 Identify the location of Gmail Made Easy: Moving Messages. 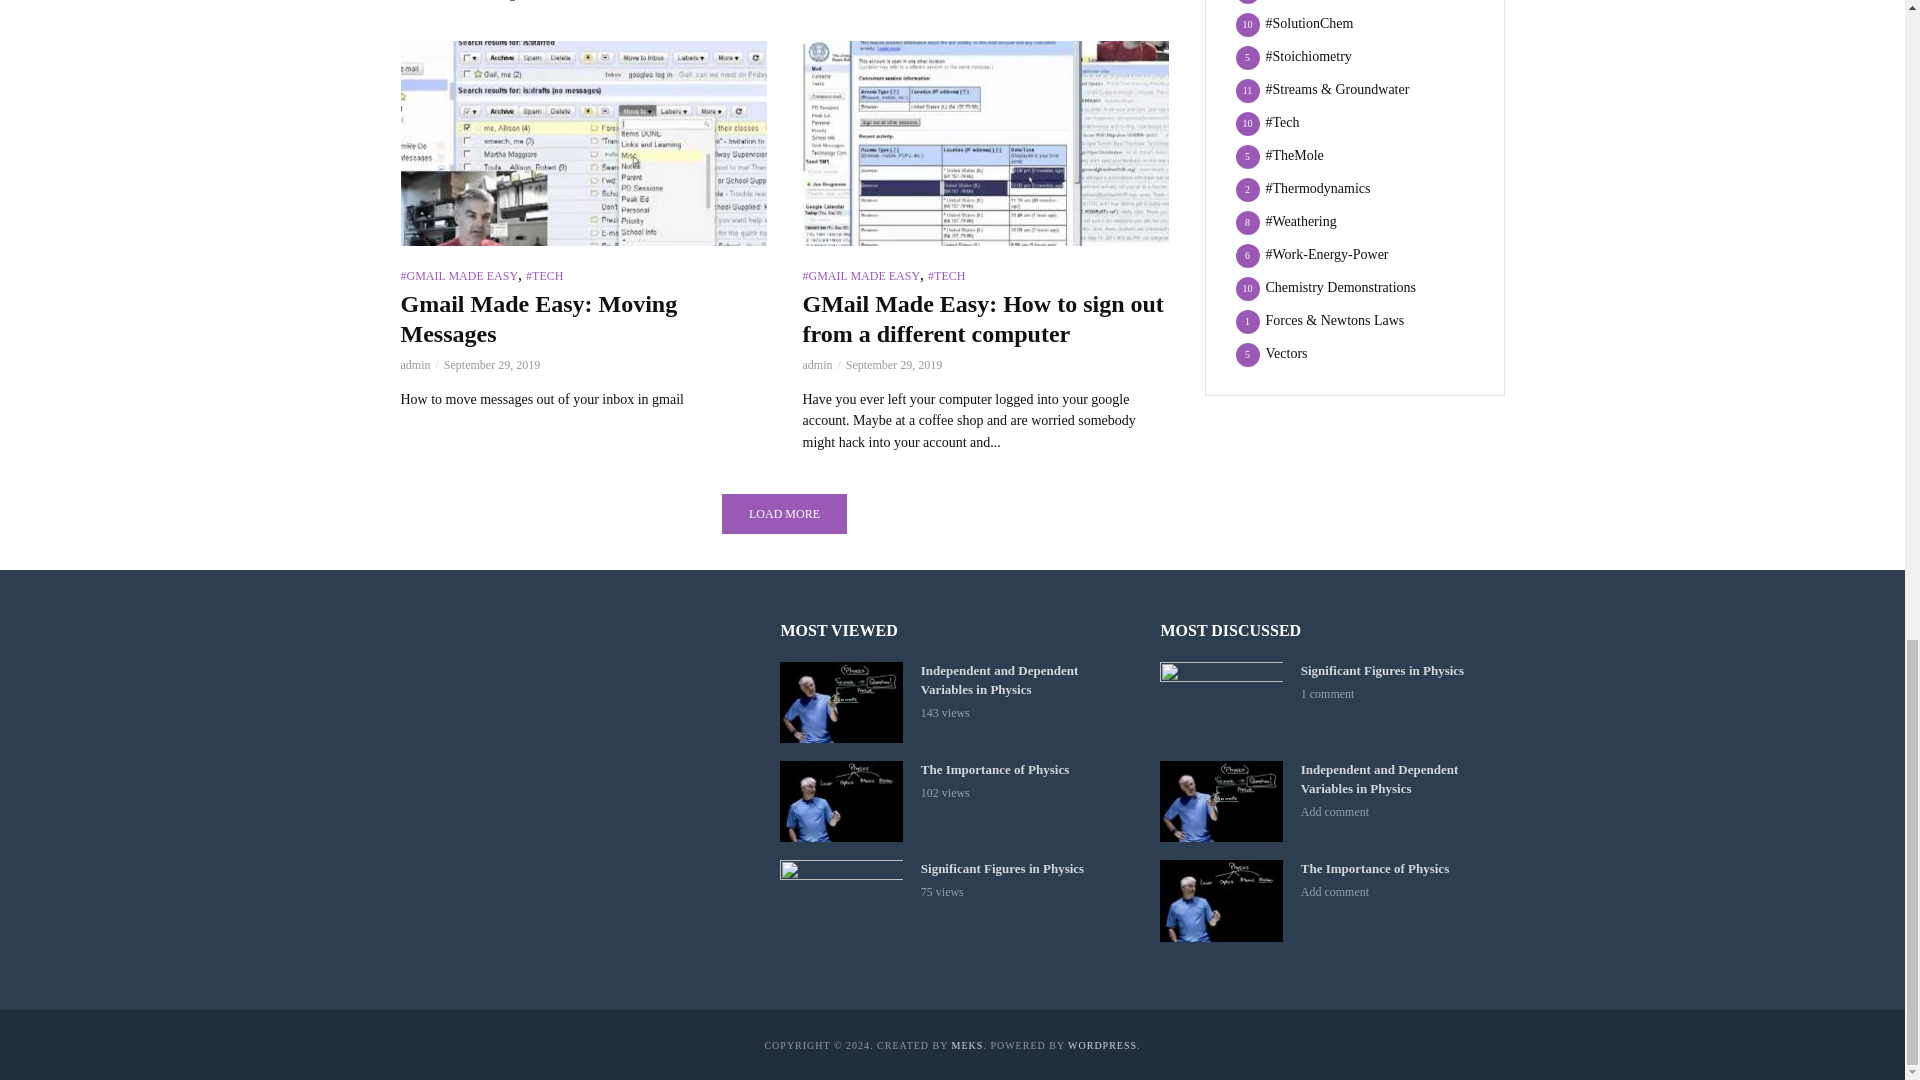
(582, 144).